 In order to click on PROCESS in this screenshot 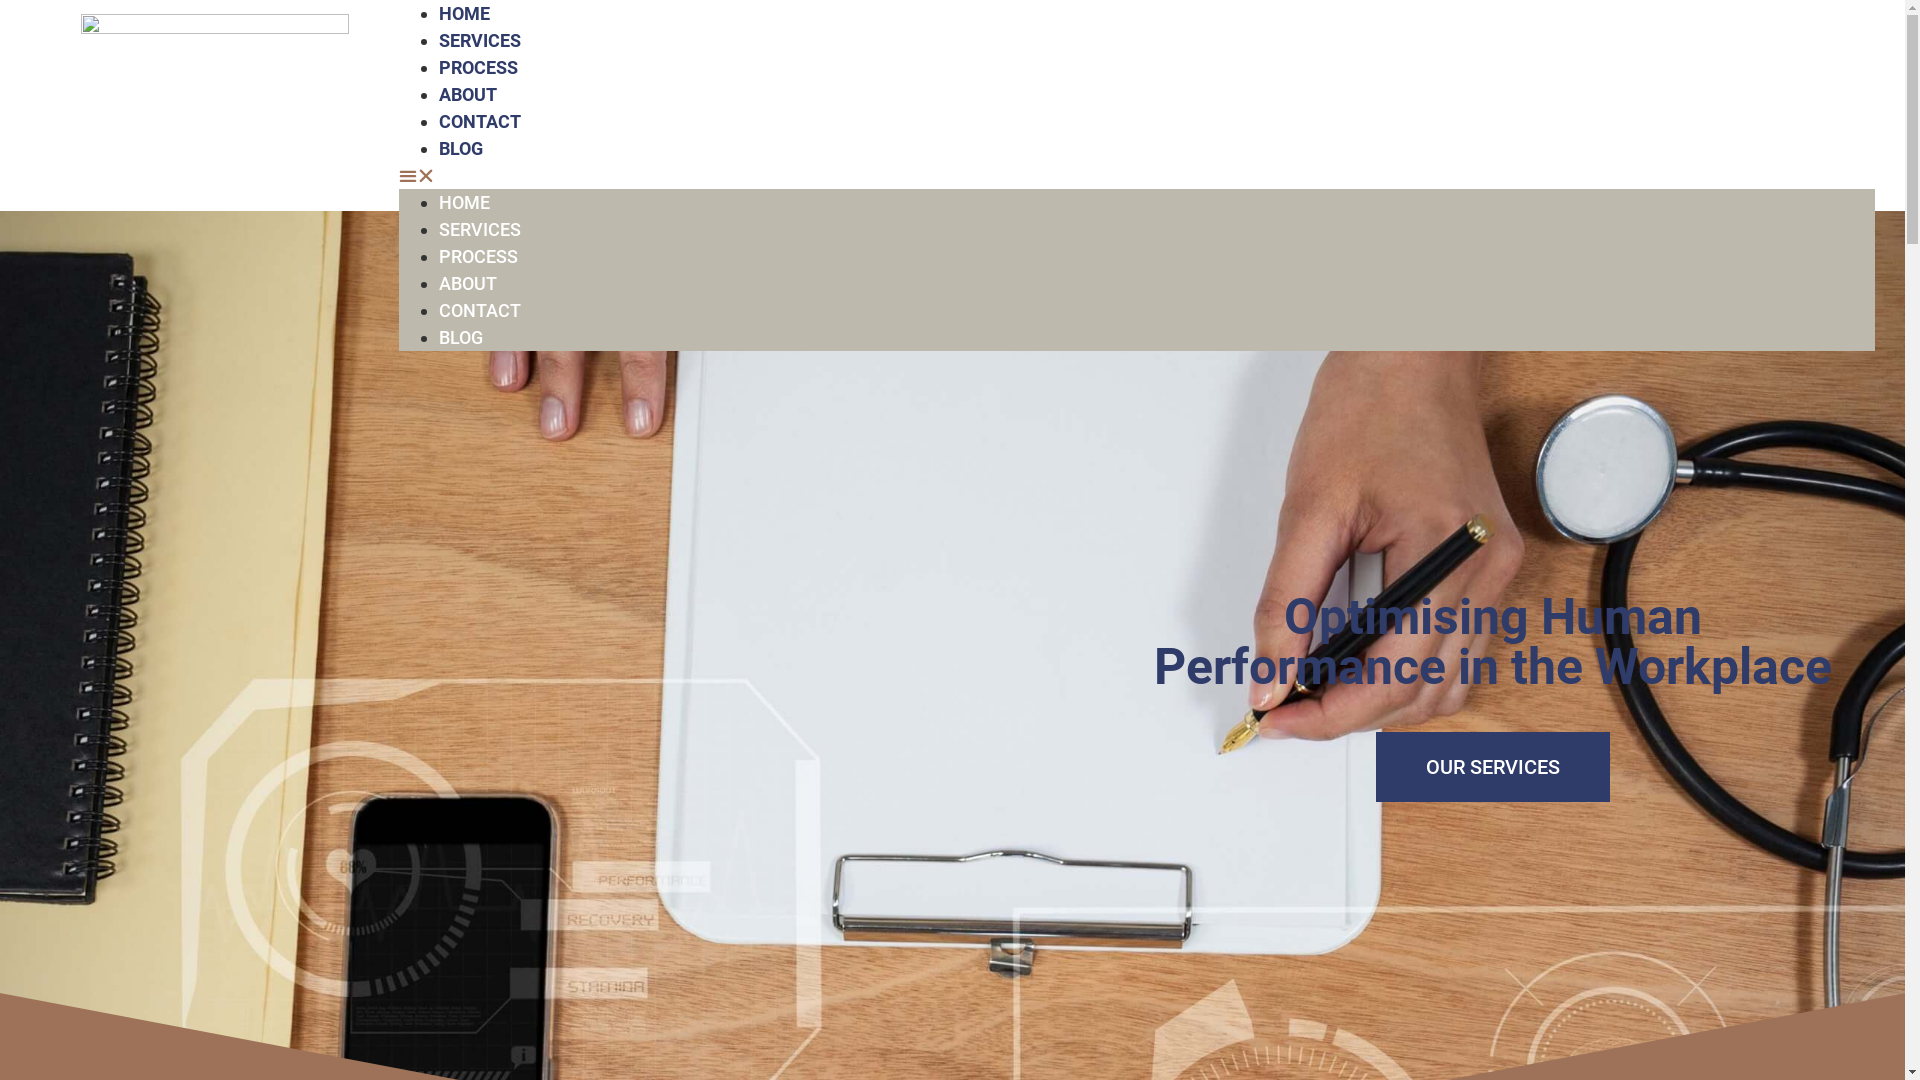, I will do `click(478, 256)`.